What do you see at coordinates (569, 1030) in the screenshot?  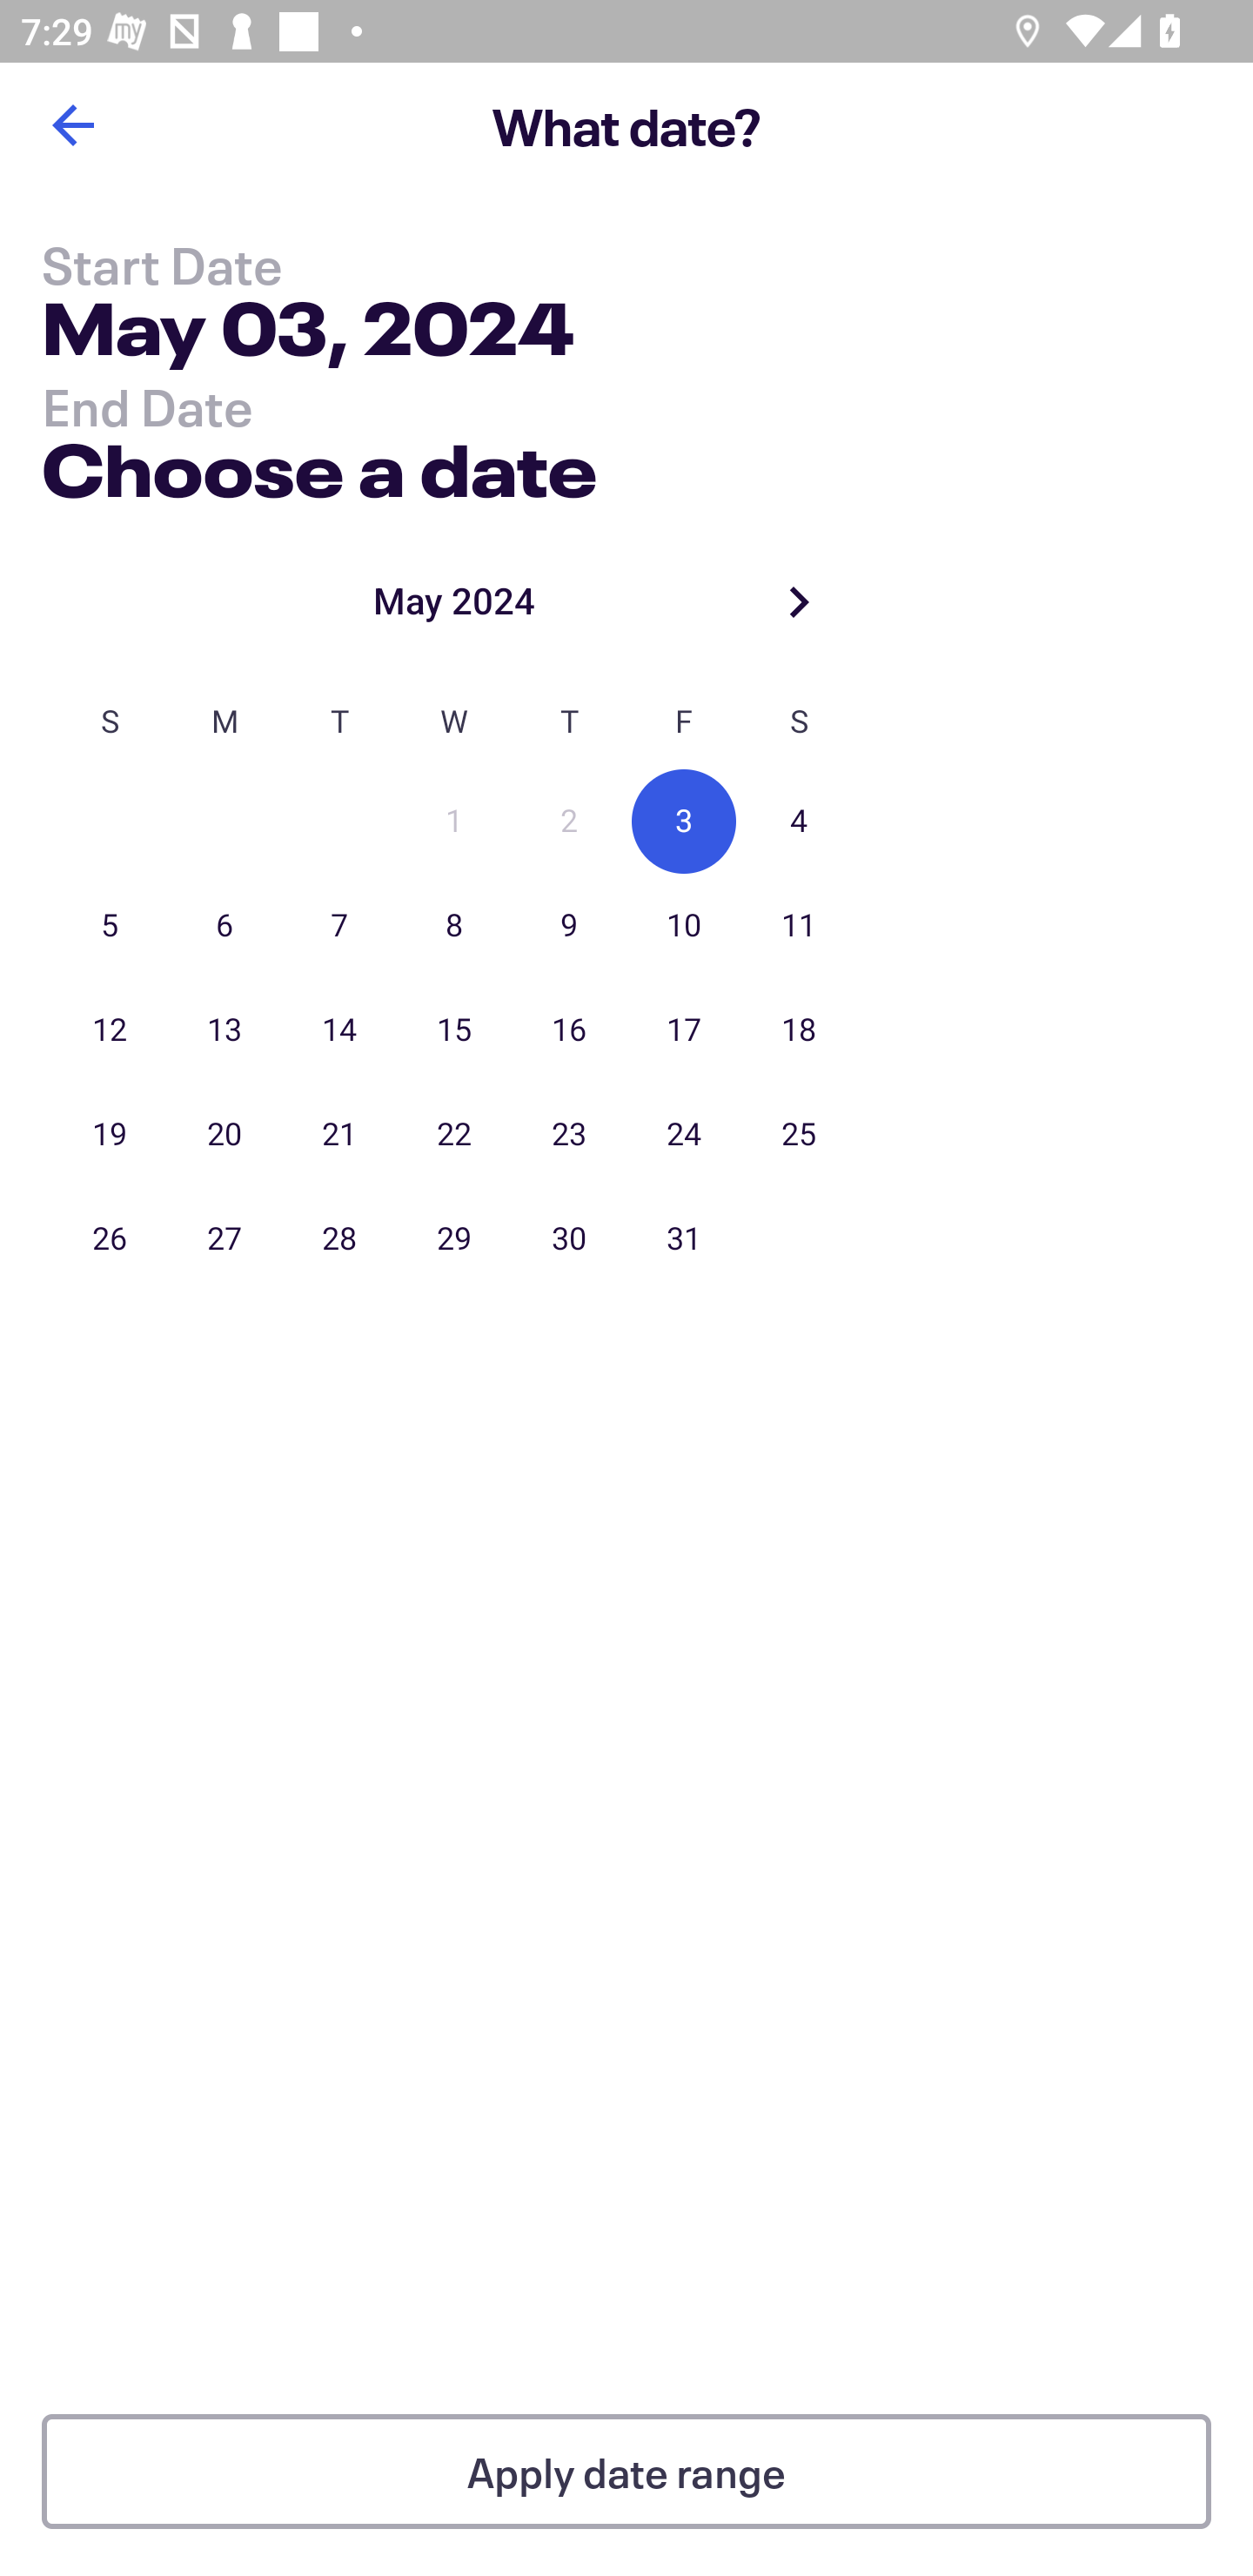 I see `16 16 May 2024` at bounding box center [569, 1030].